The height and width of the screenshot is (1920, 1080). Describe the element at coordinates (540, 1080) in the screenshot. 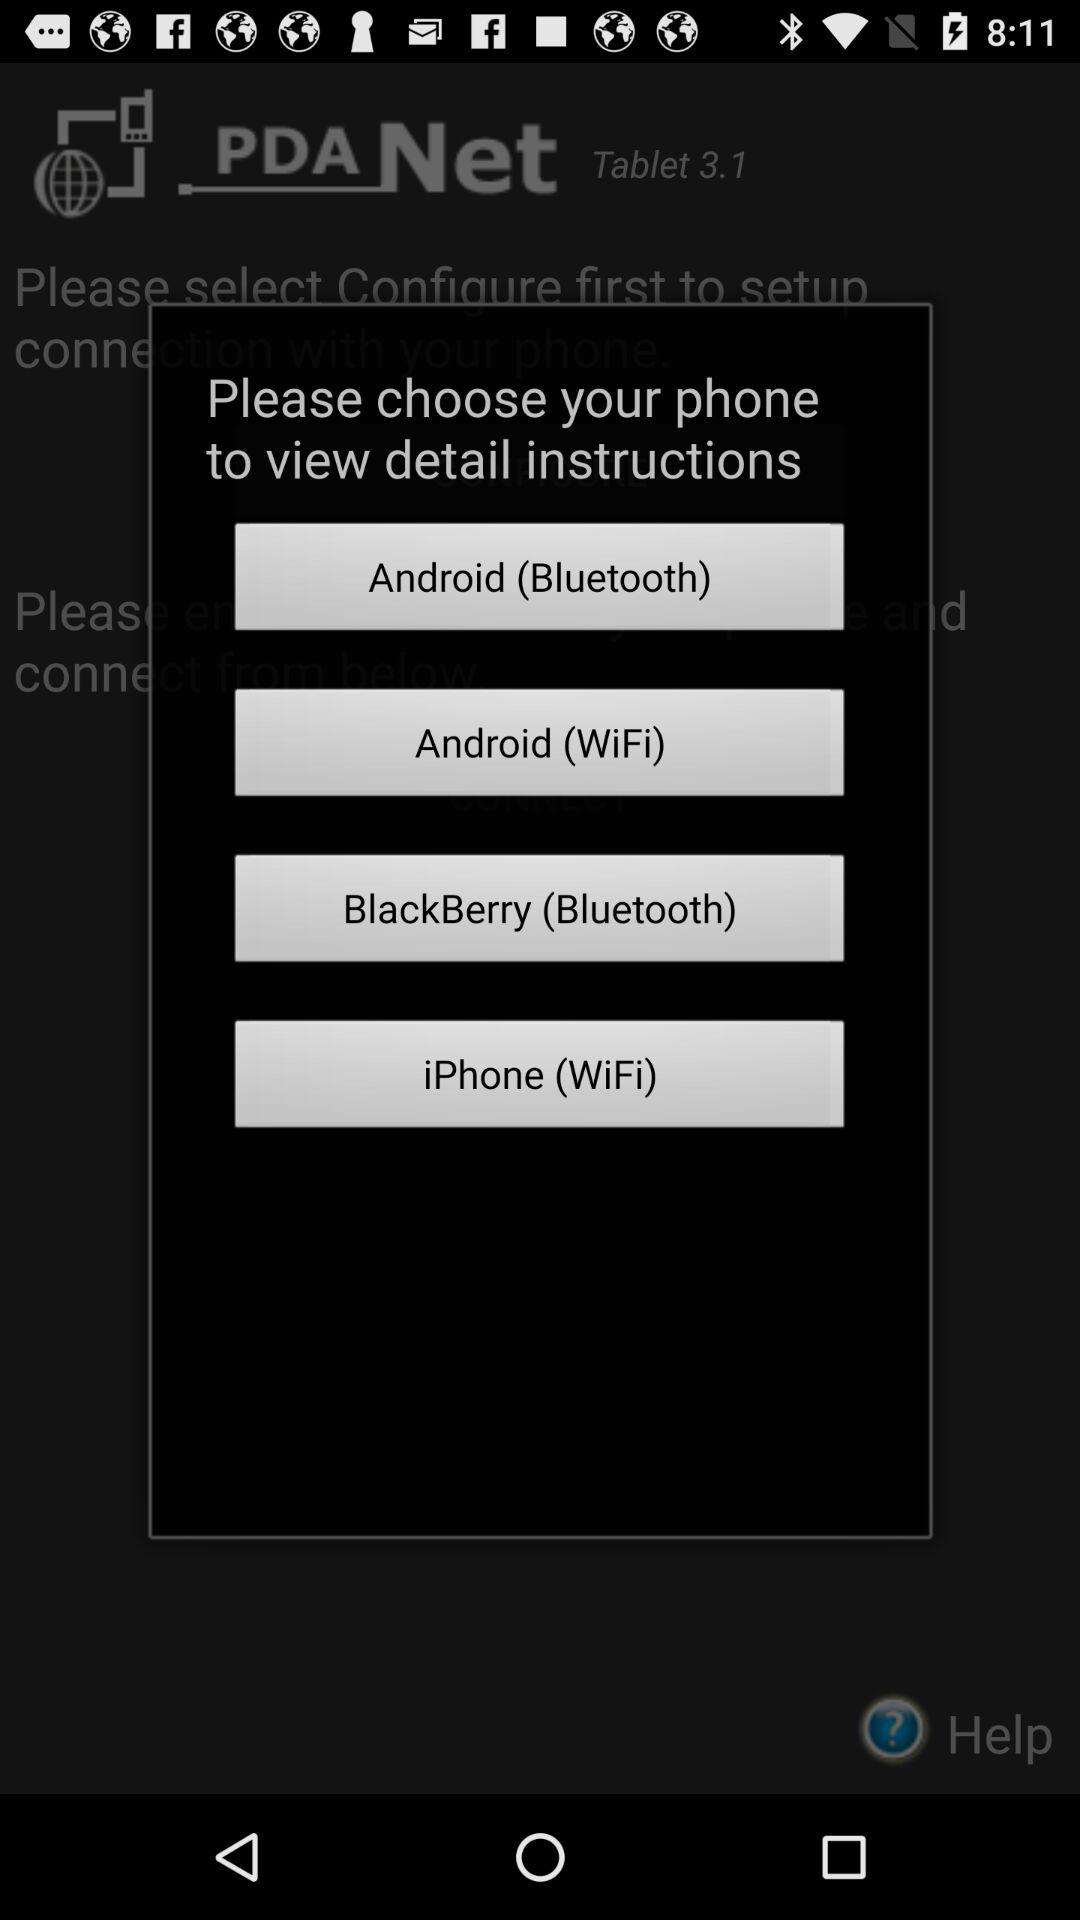

I see `tap button below blackberry (bluetooth) item` at that location.